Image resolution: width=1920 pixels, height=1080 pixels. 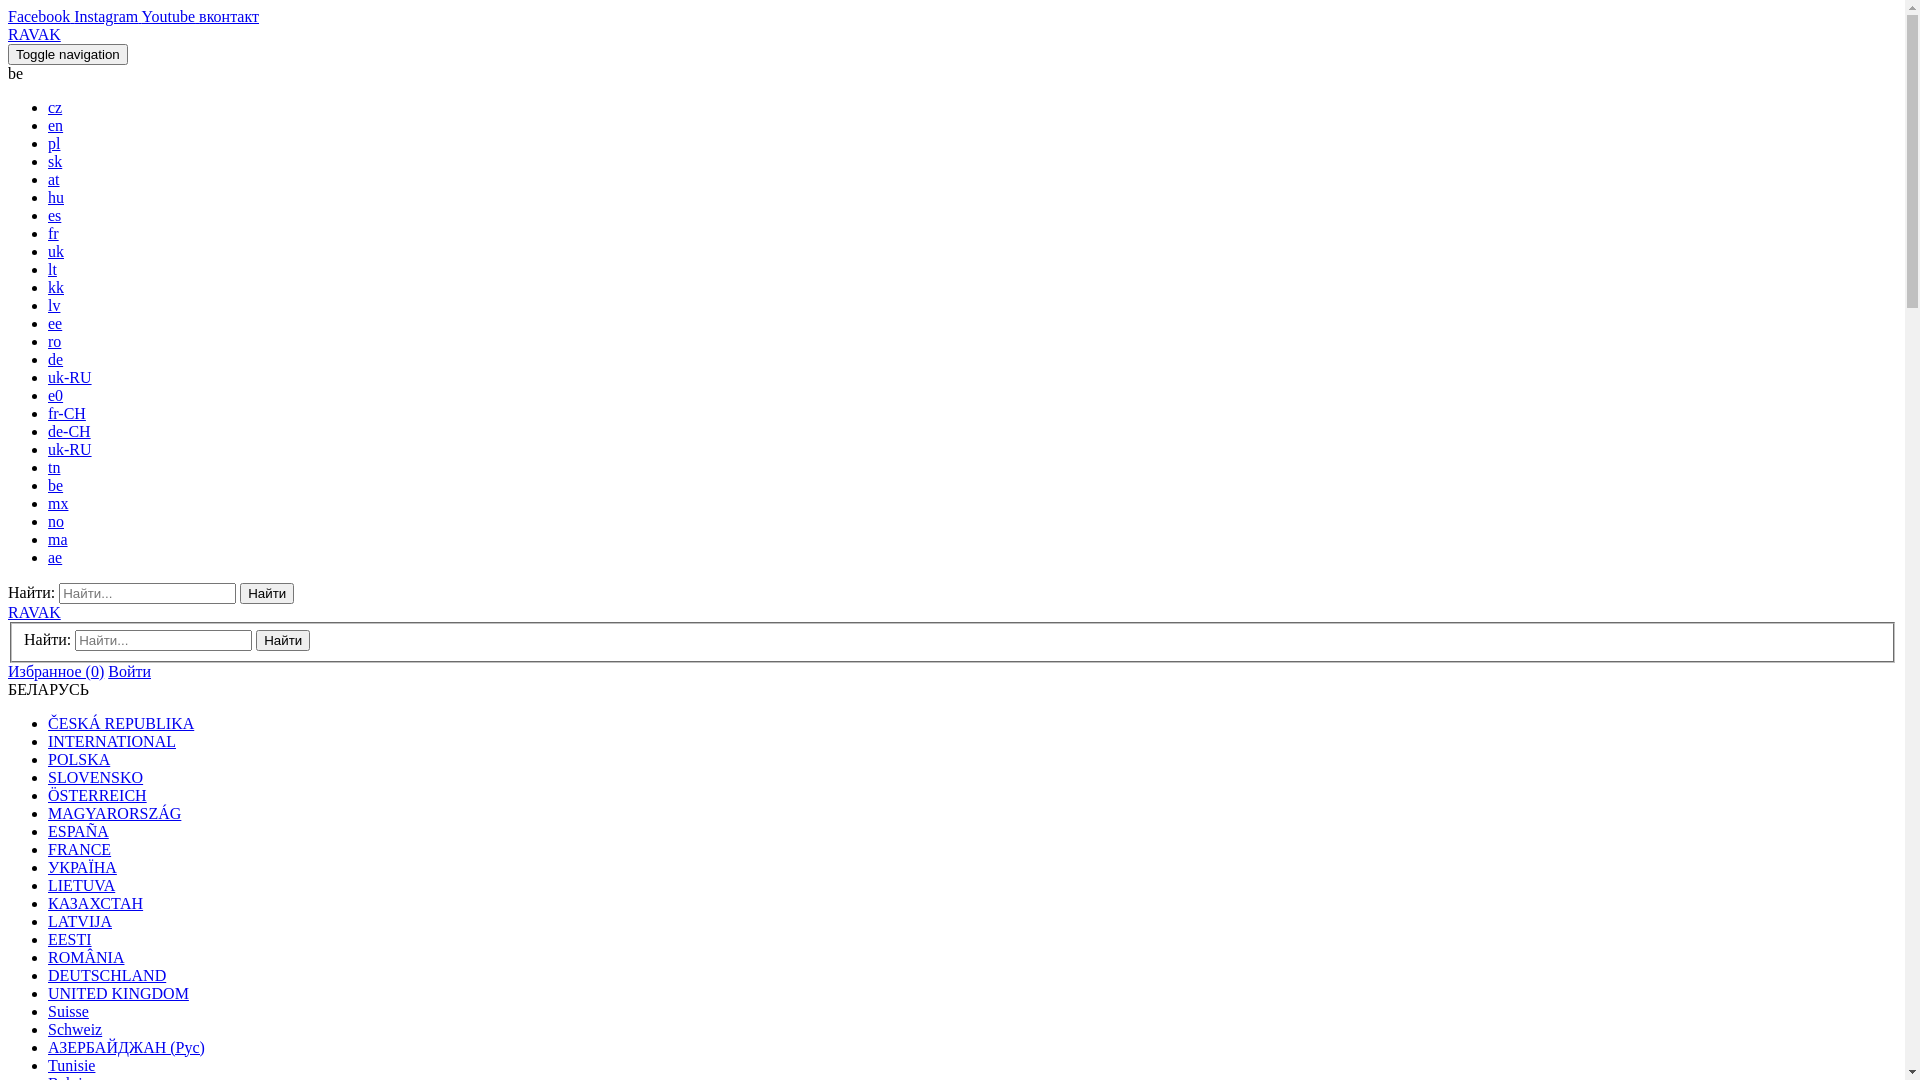 What do you see at coordinates (54, 468) in the screenshot?
I see `tn` at bounding box center [54, 468].